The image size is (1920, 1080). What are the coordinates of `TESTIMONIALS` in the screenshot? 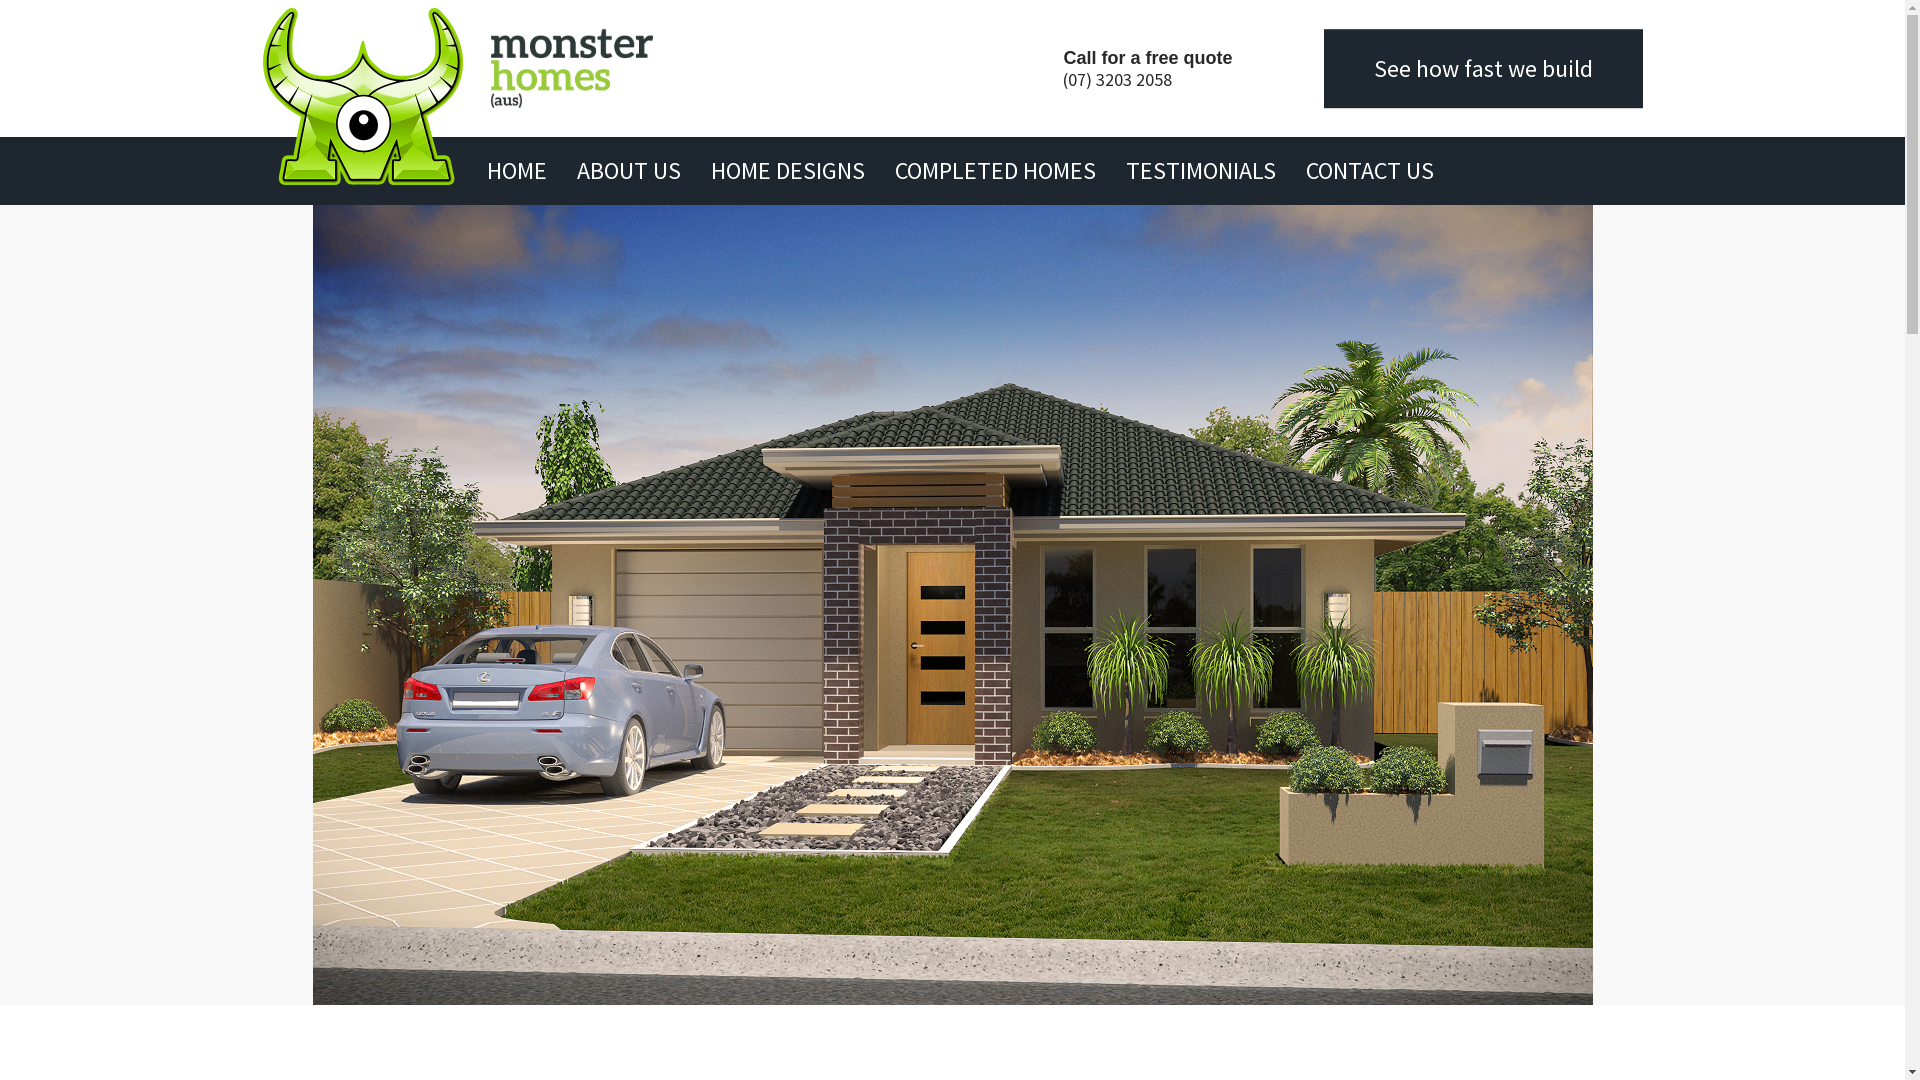 It's located at (1201, 171).